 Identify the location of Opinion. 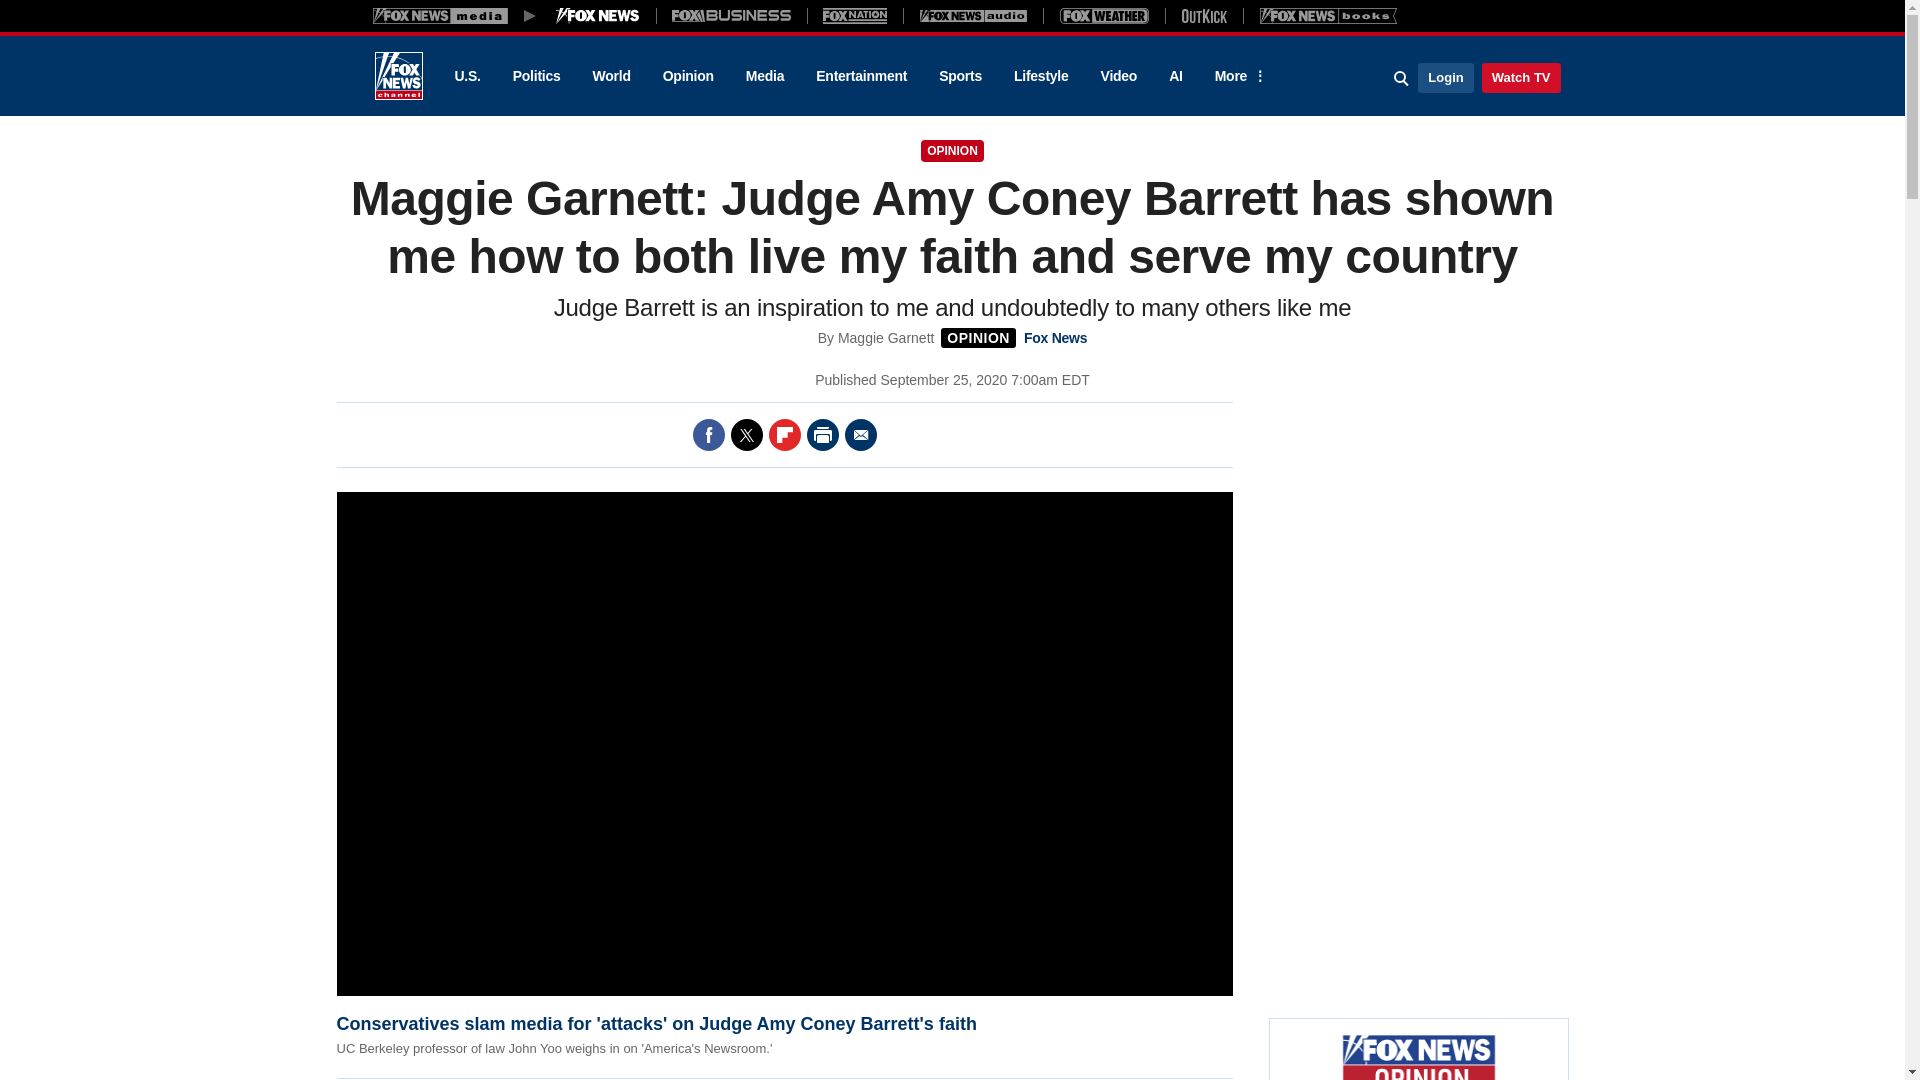
(688, 76).